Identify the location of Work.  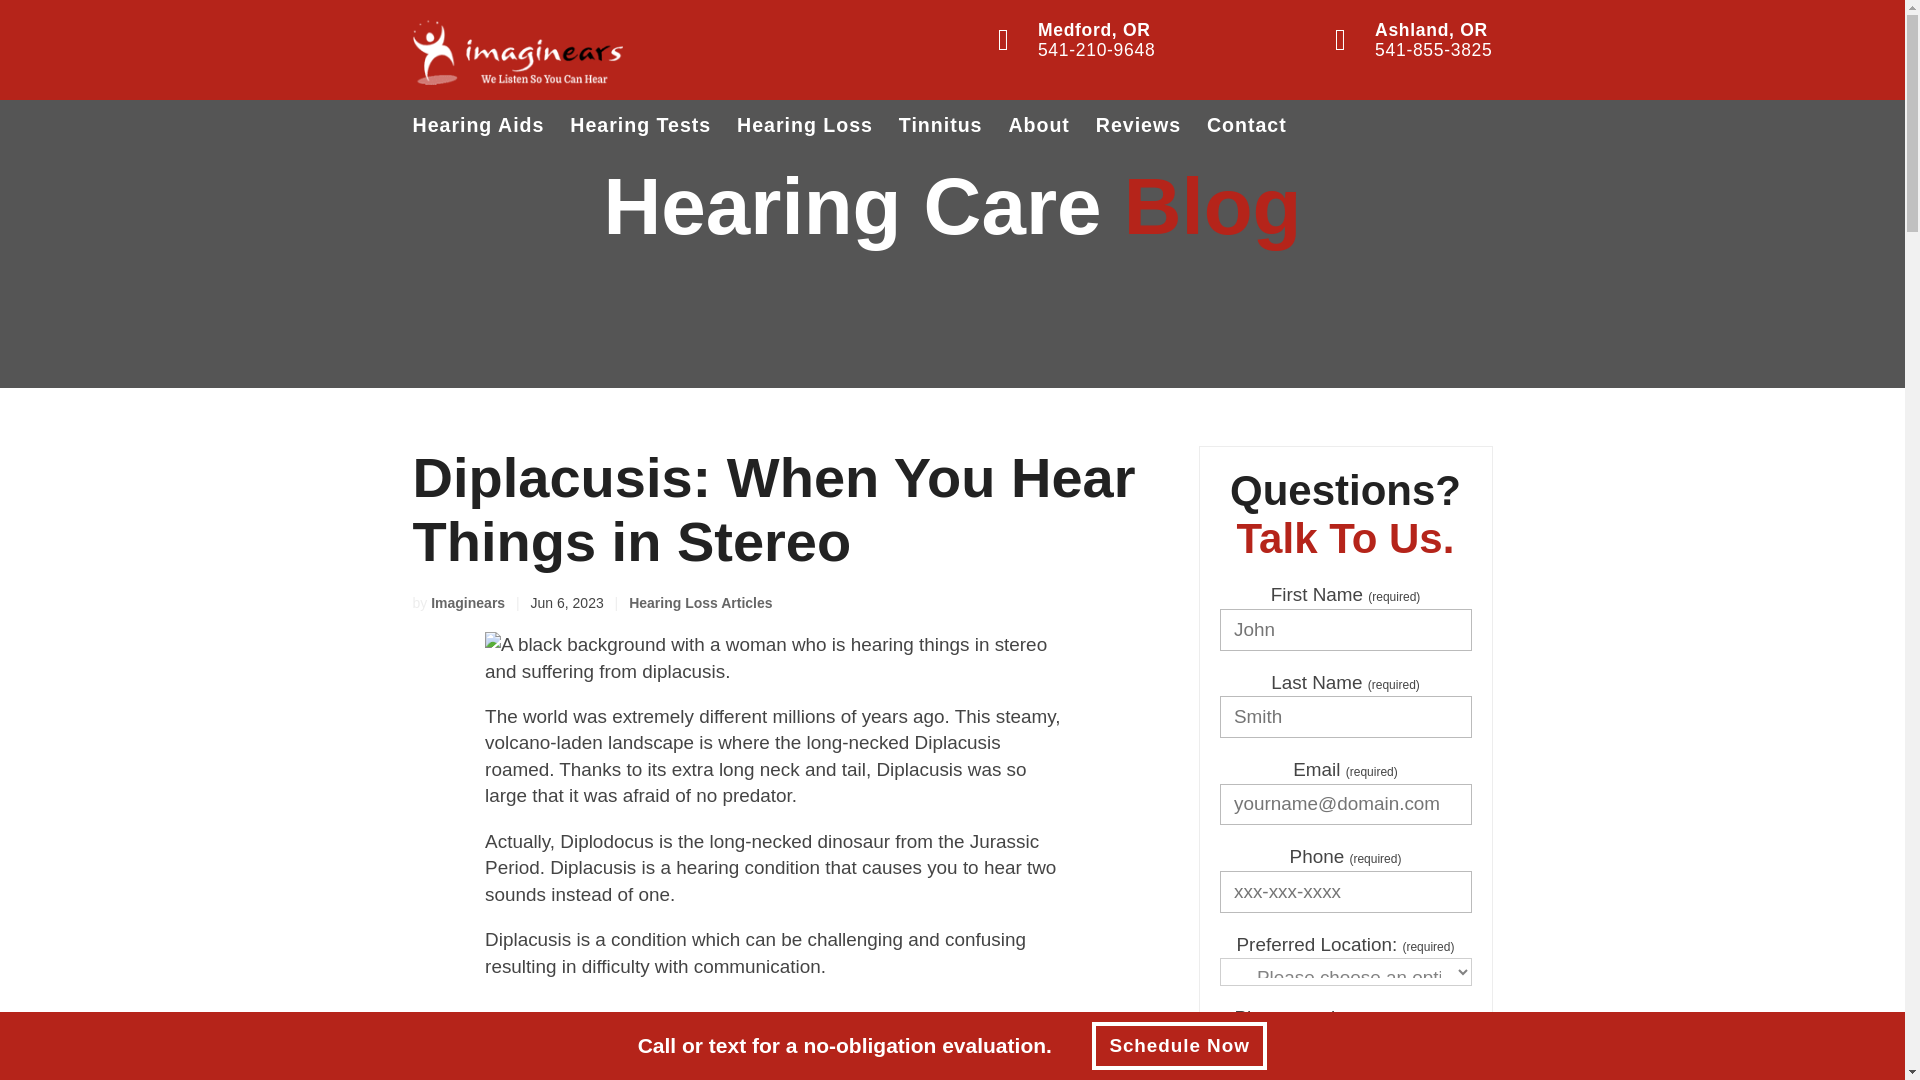
(1379, 1050).